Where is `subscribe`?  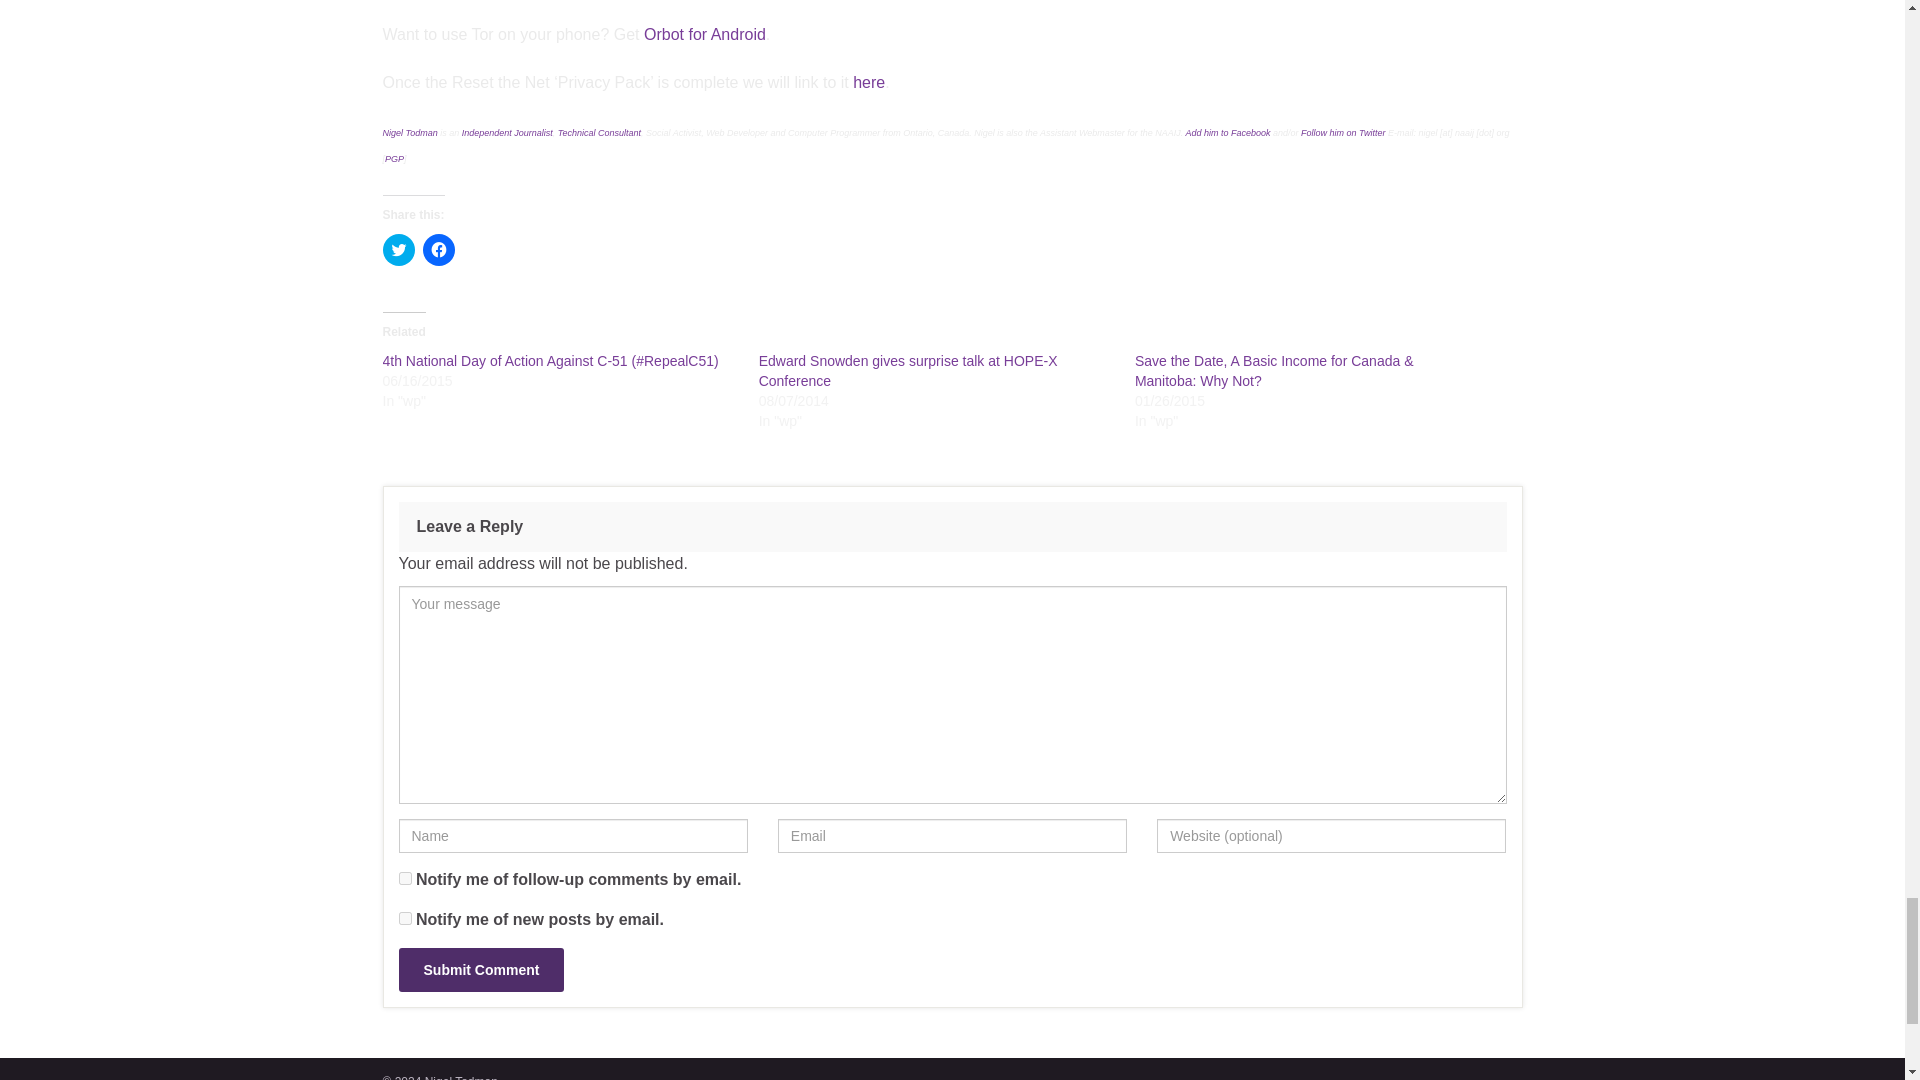
subscribe is located at coordinates (404, 878).